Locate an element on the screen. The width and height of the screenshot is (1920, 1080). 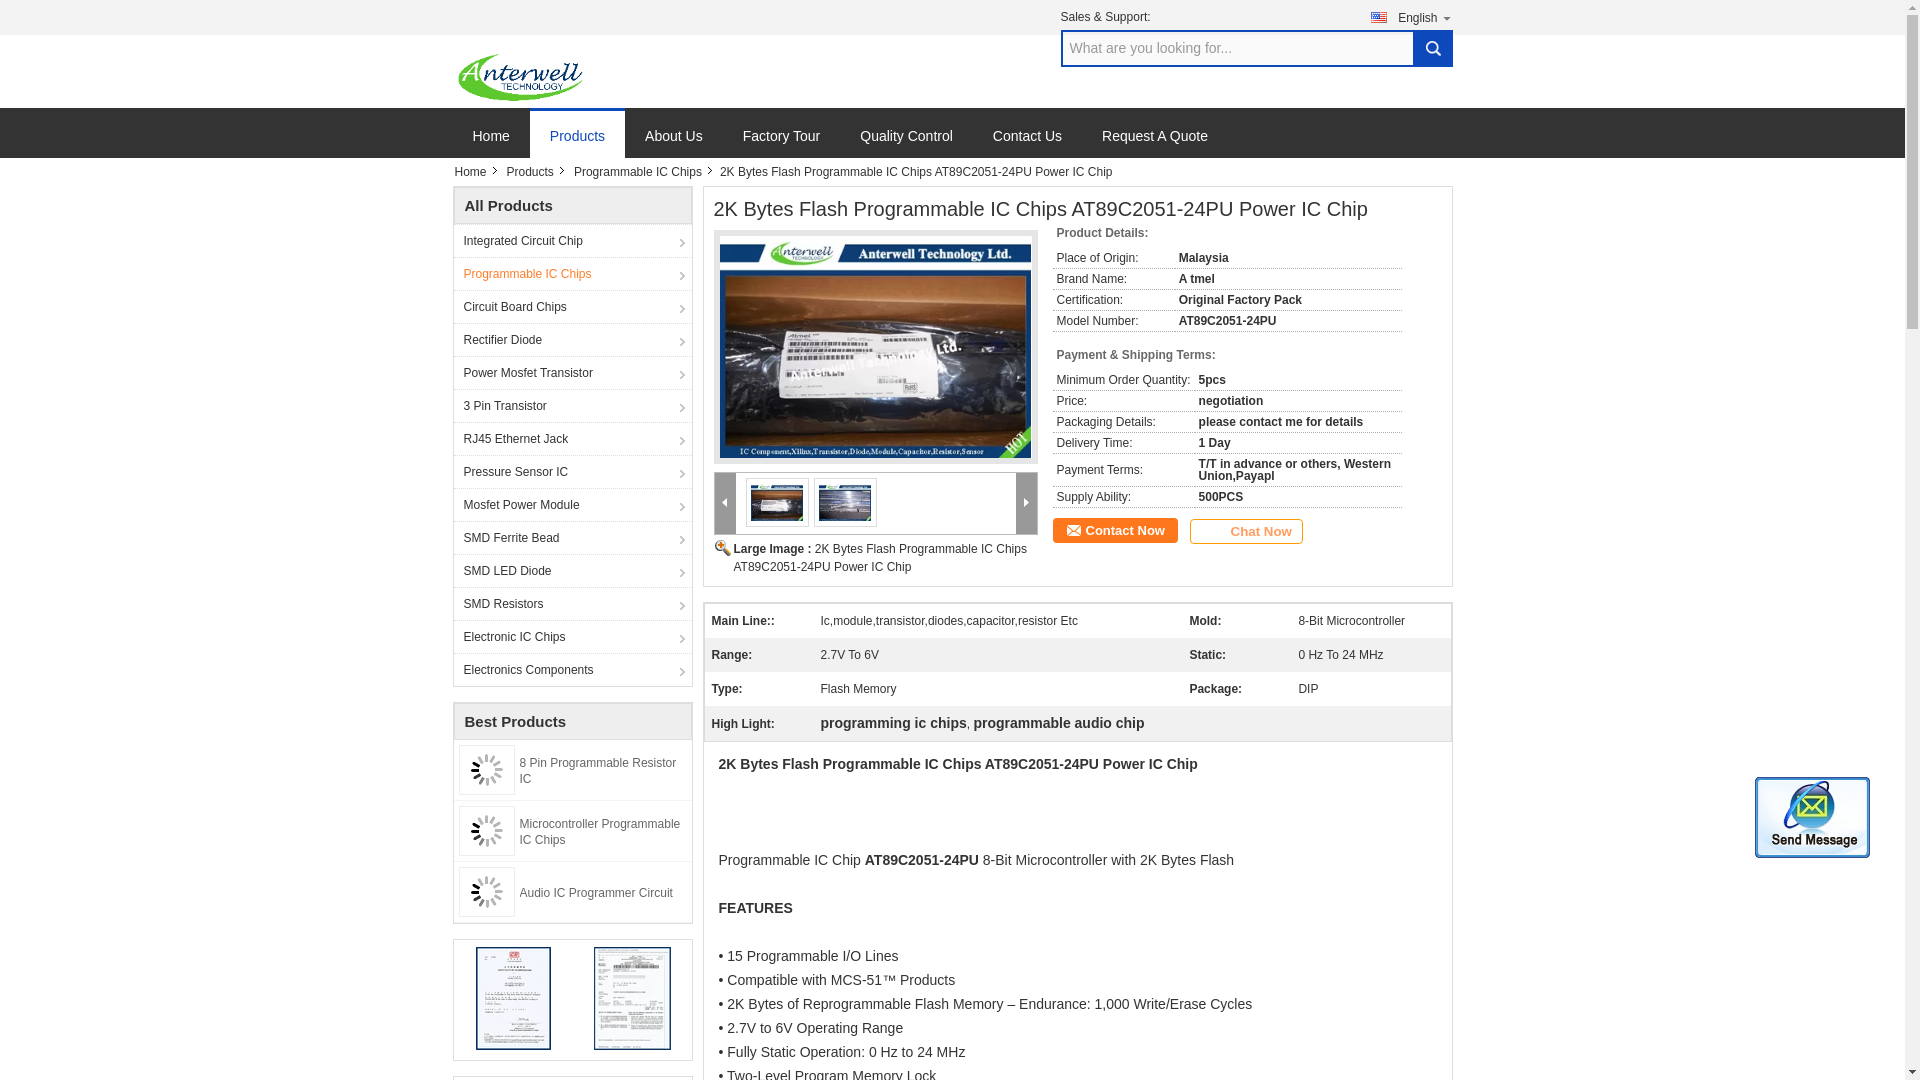
Integrated Circuit Chip is located at coordinates (572, 240).